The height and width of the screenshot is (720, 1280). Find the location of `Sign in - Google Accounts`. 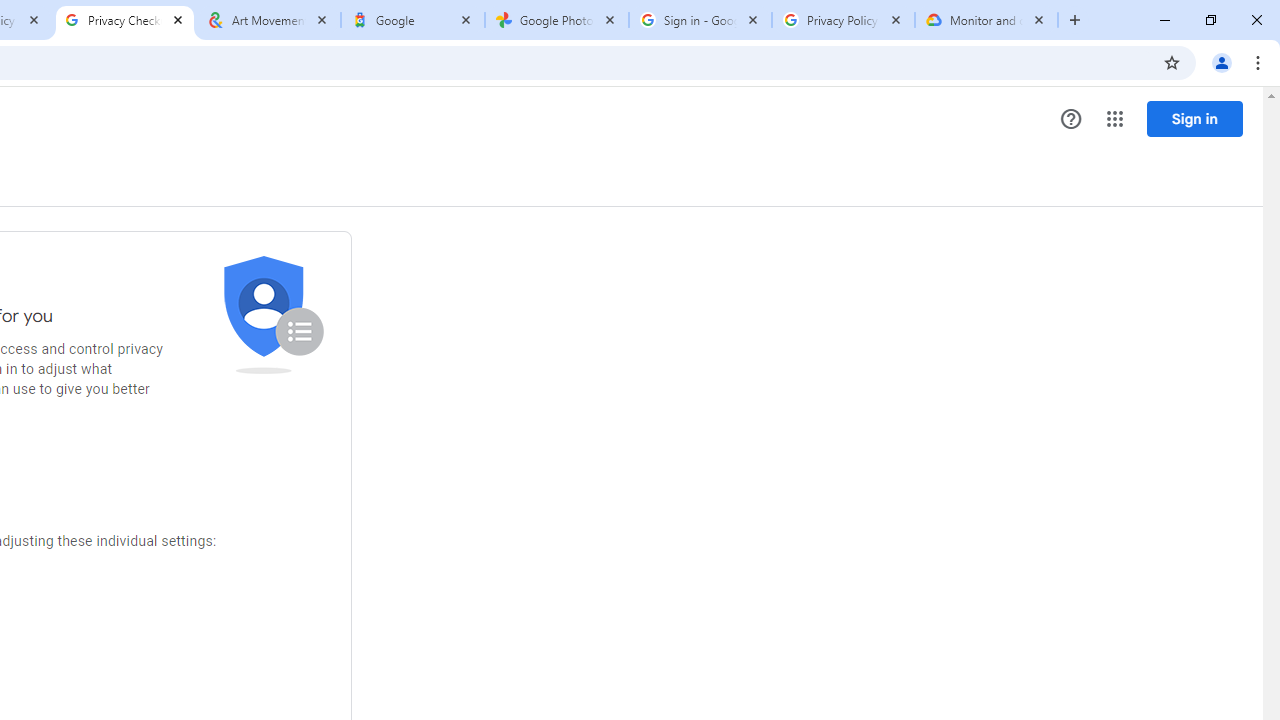

Sign in - Google Accounts is located at coordinates (700, 20).